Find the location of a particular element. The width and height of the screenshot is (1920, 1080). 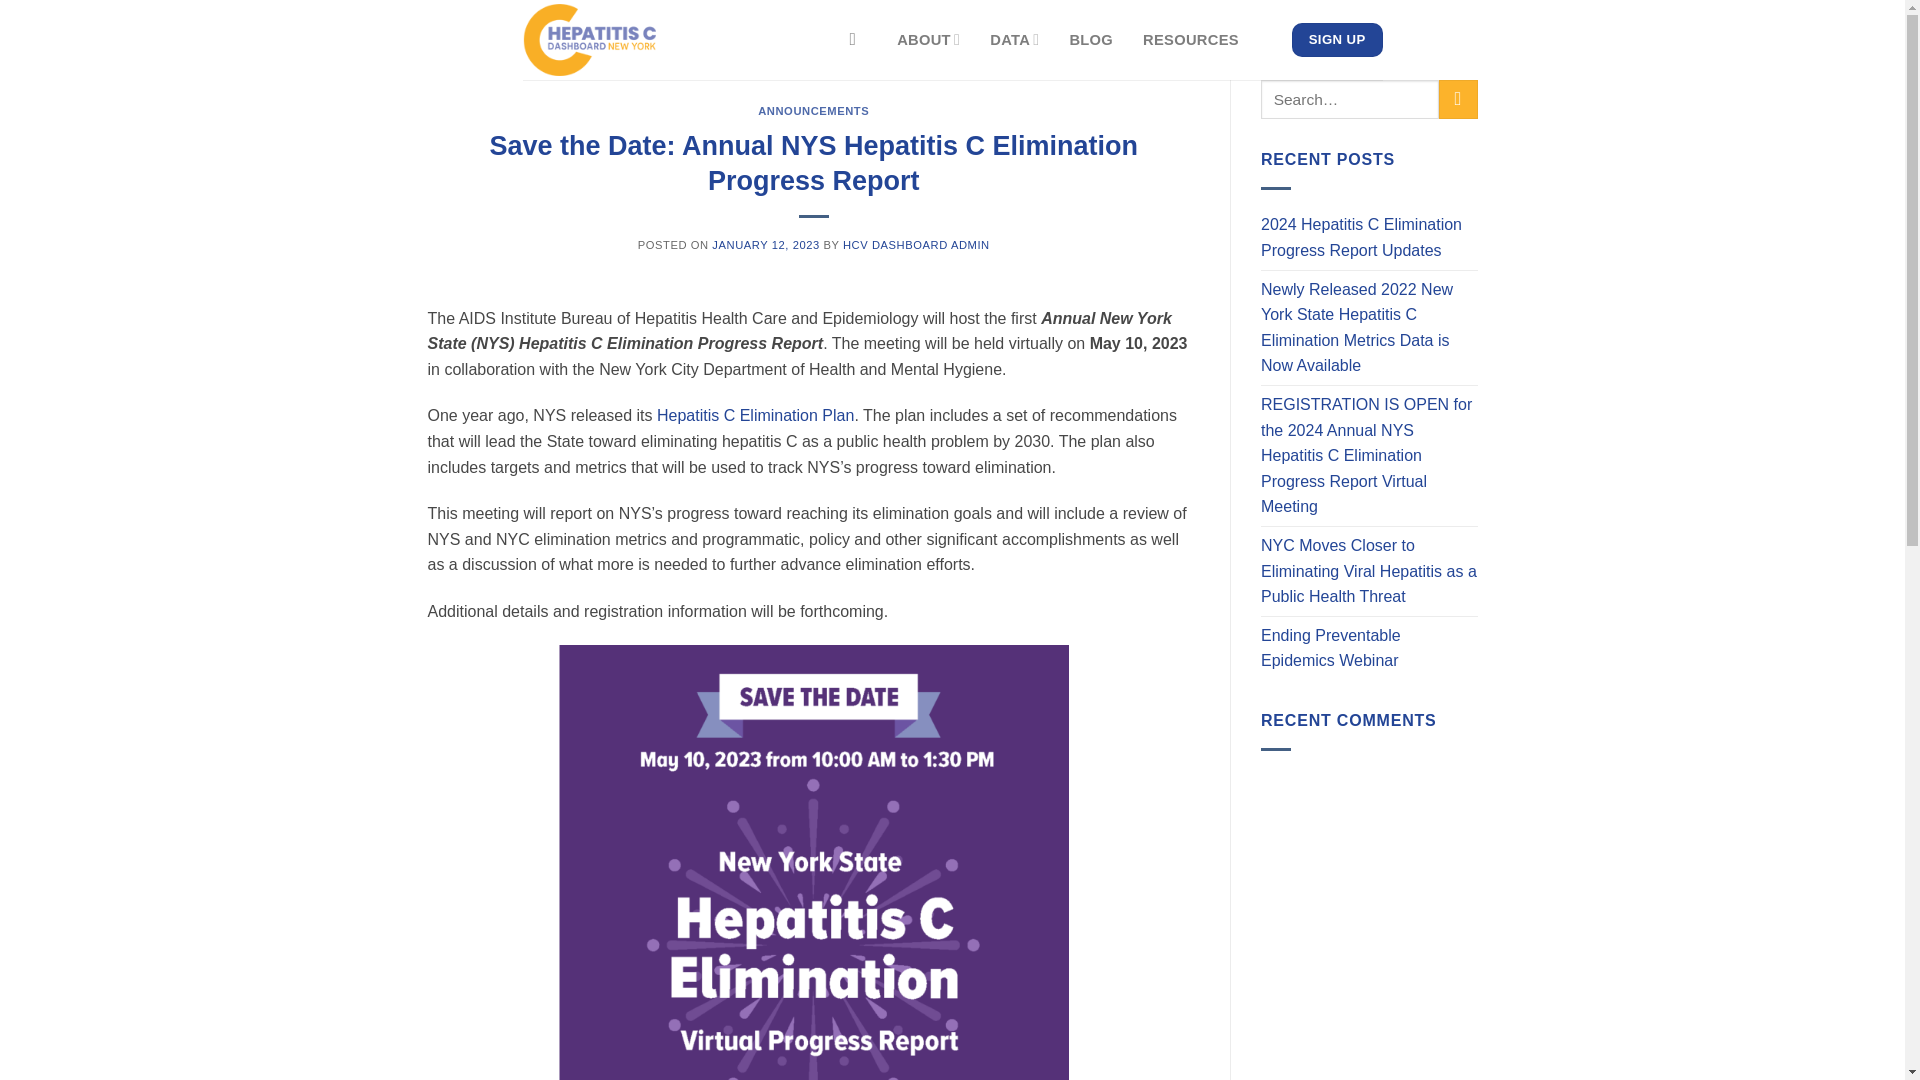

ABOUT is located at coordinates (928, 40).